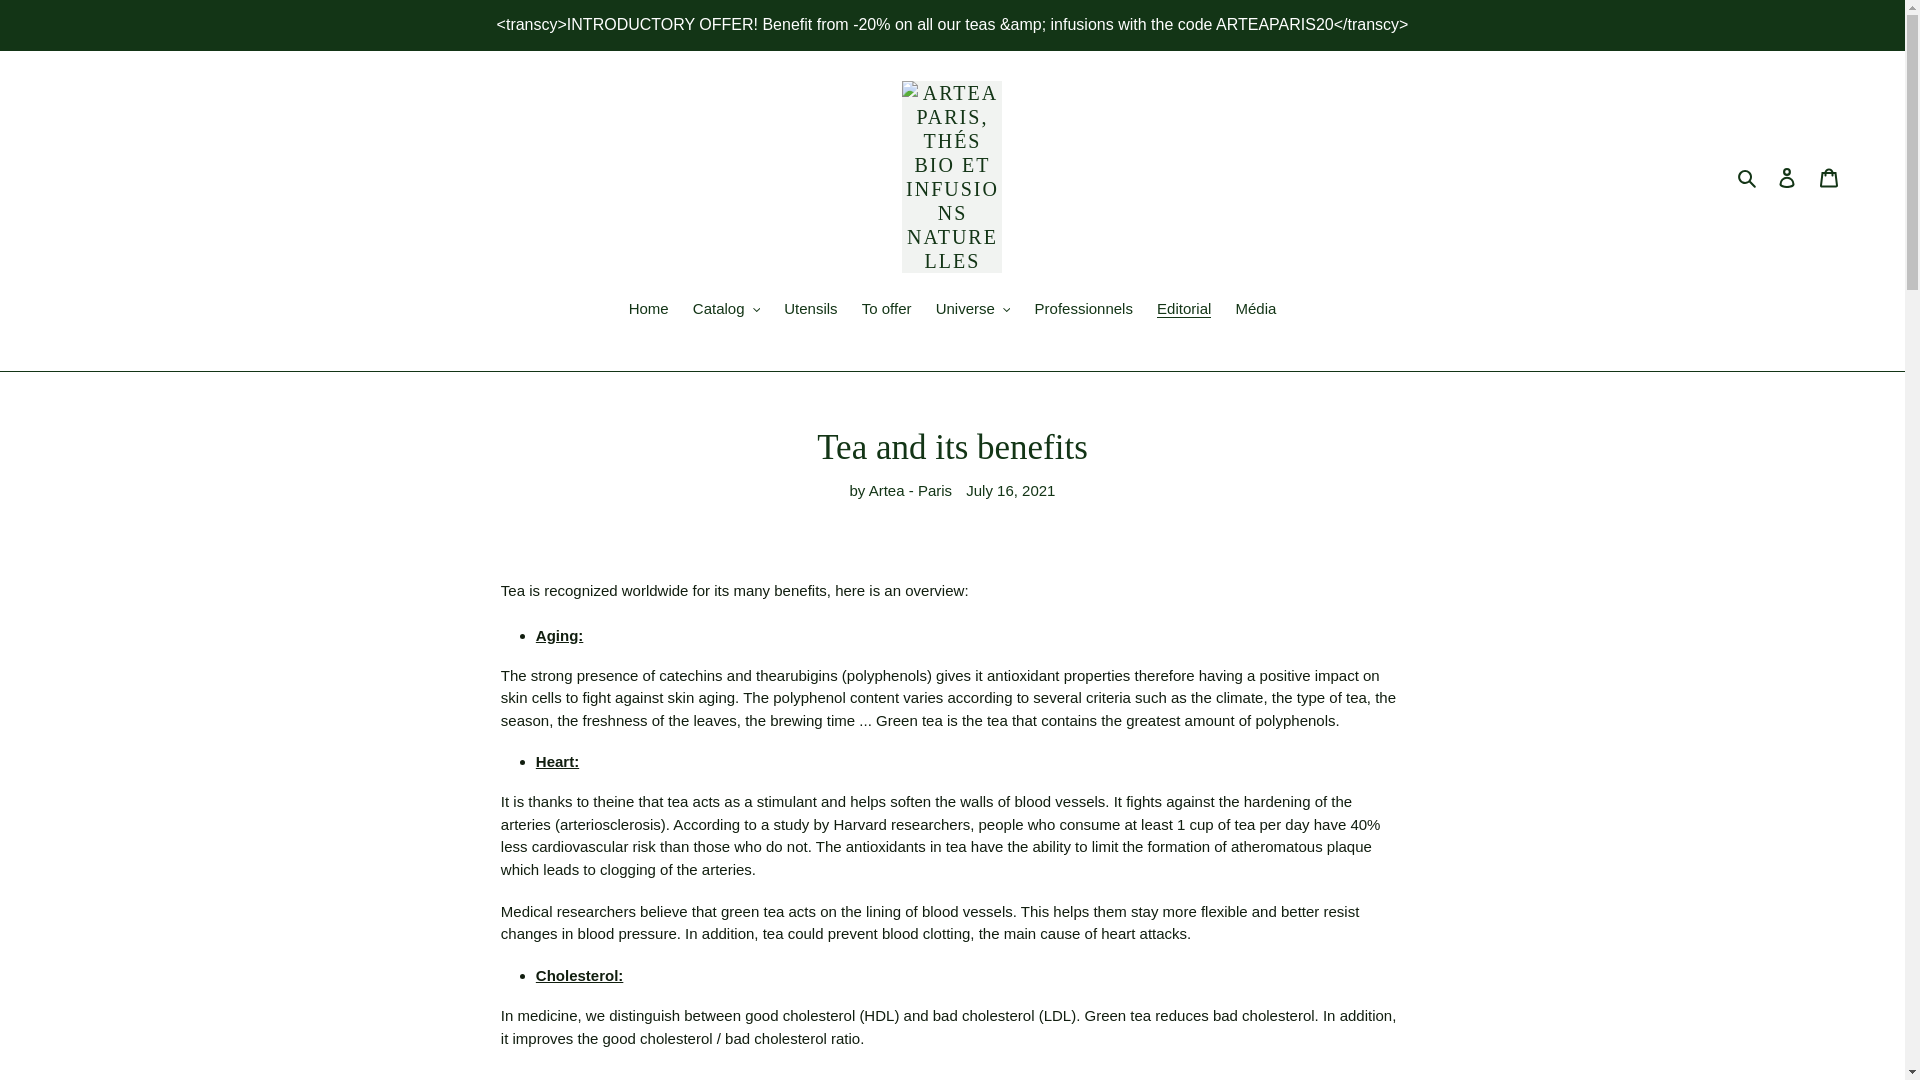  What do you see at coordinates (1829, 176) in the screenshot?
I see `Cart` at bounding box center [1829, 176].